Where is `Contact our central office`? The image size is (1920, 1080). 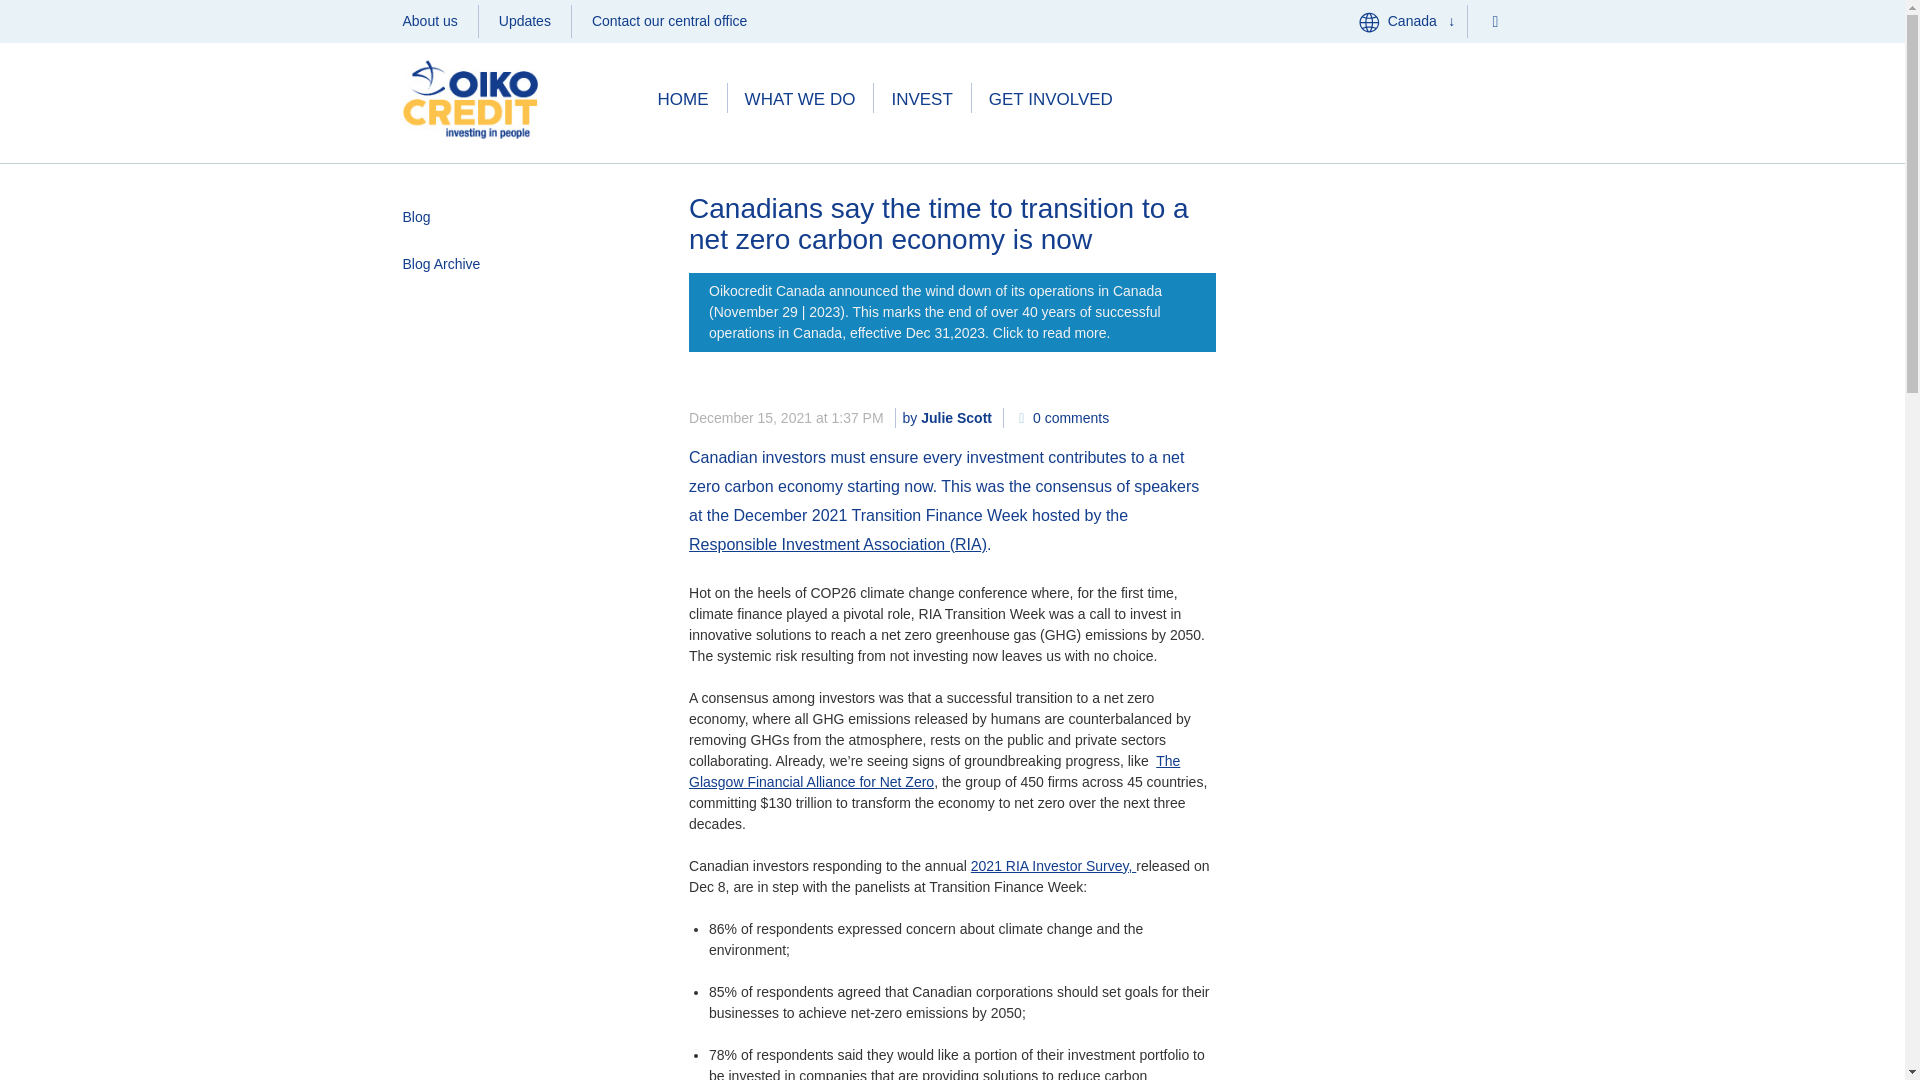
Contact our central office is located at coordinates (669, 21).